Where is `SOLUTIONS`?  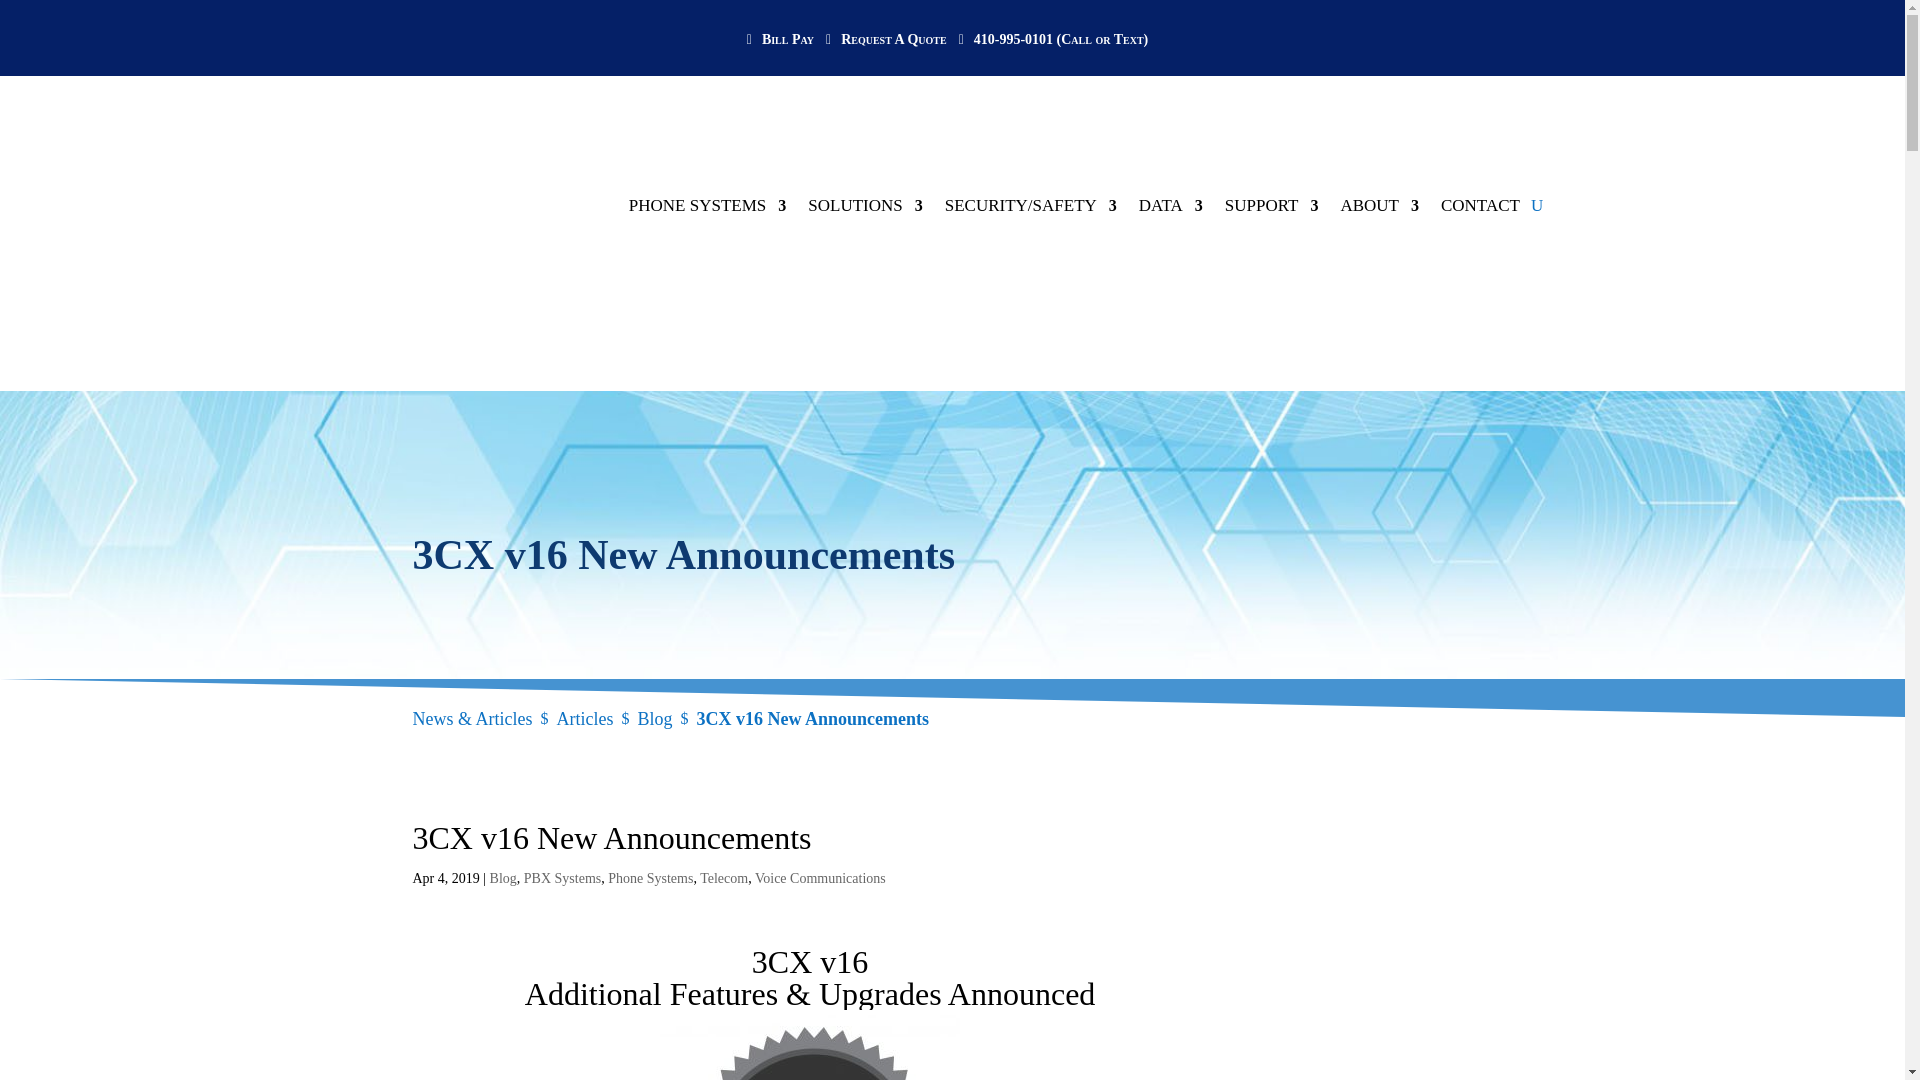
SOLUTIONS is located at coordinates (864, 144).